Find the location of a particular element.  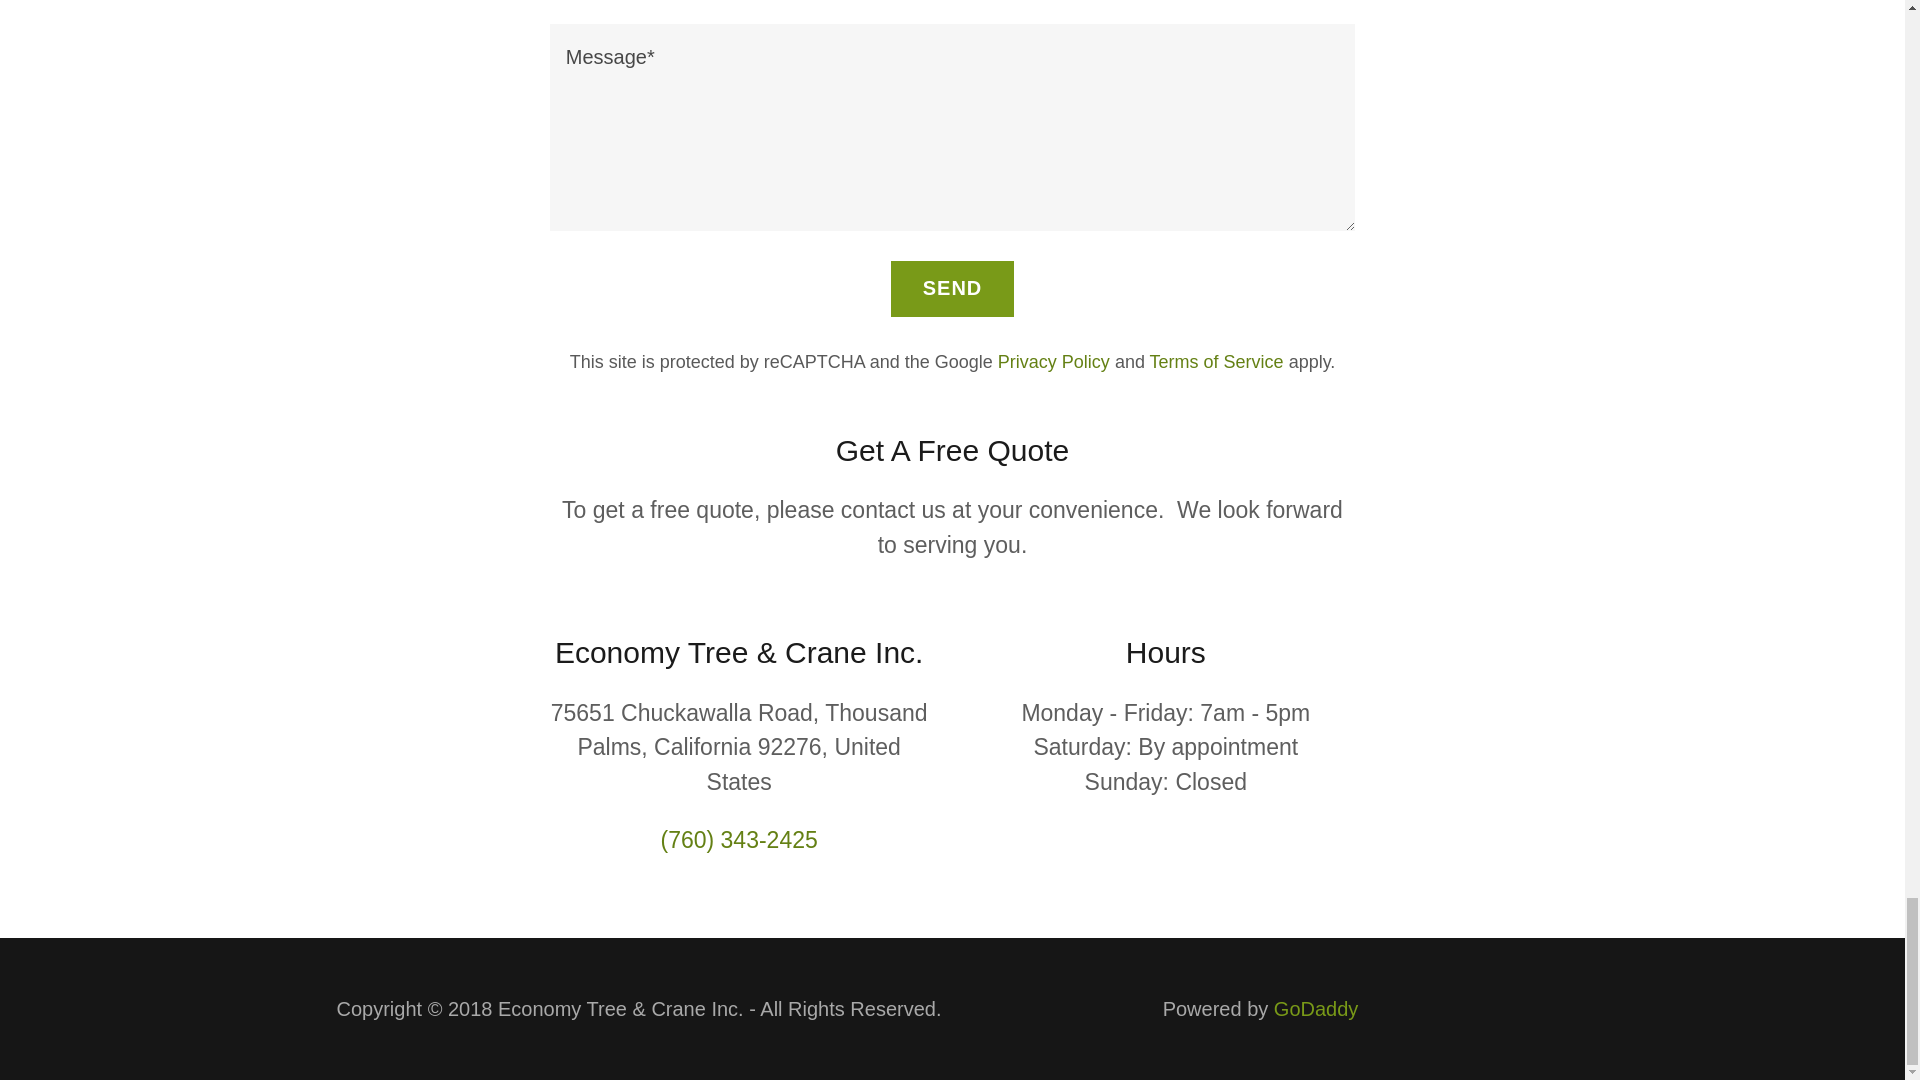

Terms of Service is located at coordinates (1217, 362).